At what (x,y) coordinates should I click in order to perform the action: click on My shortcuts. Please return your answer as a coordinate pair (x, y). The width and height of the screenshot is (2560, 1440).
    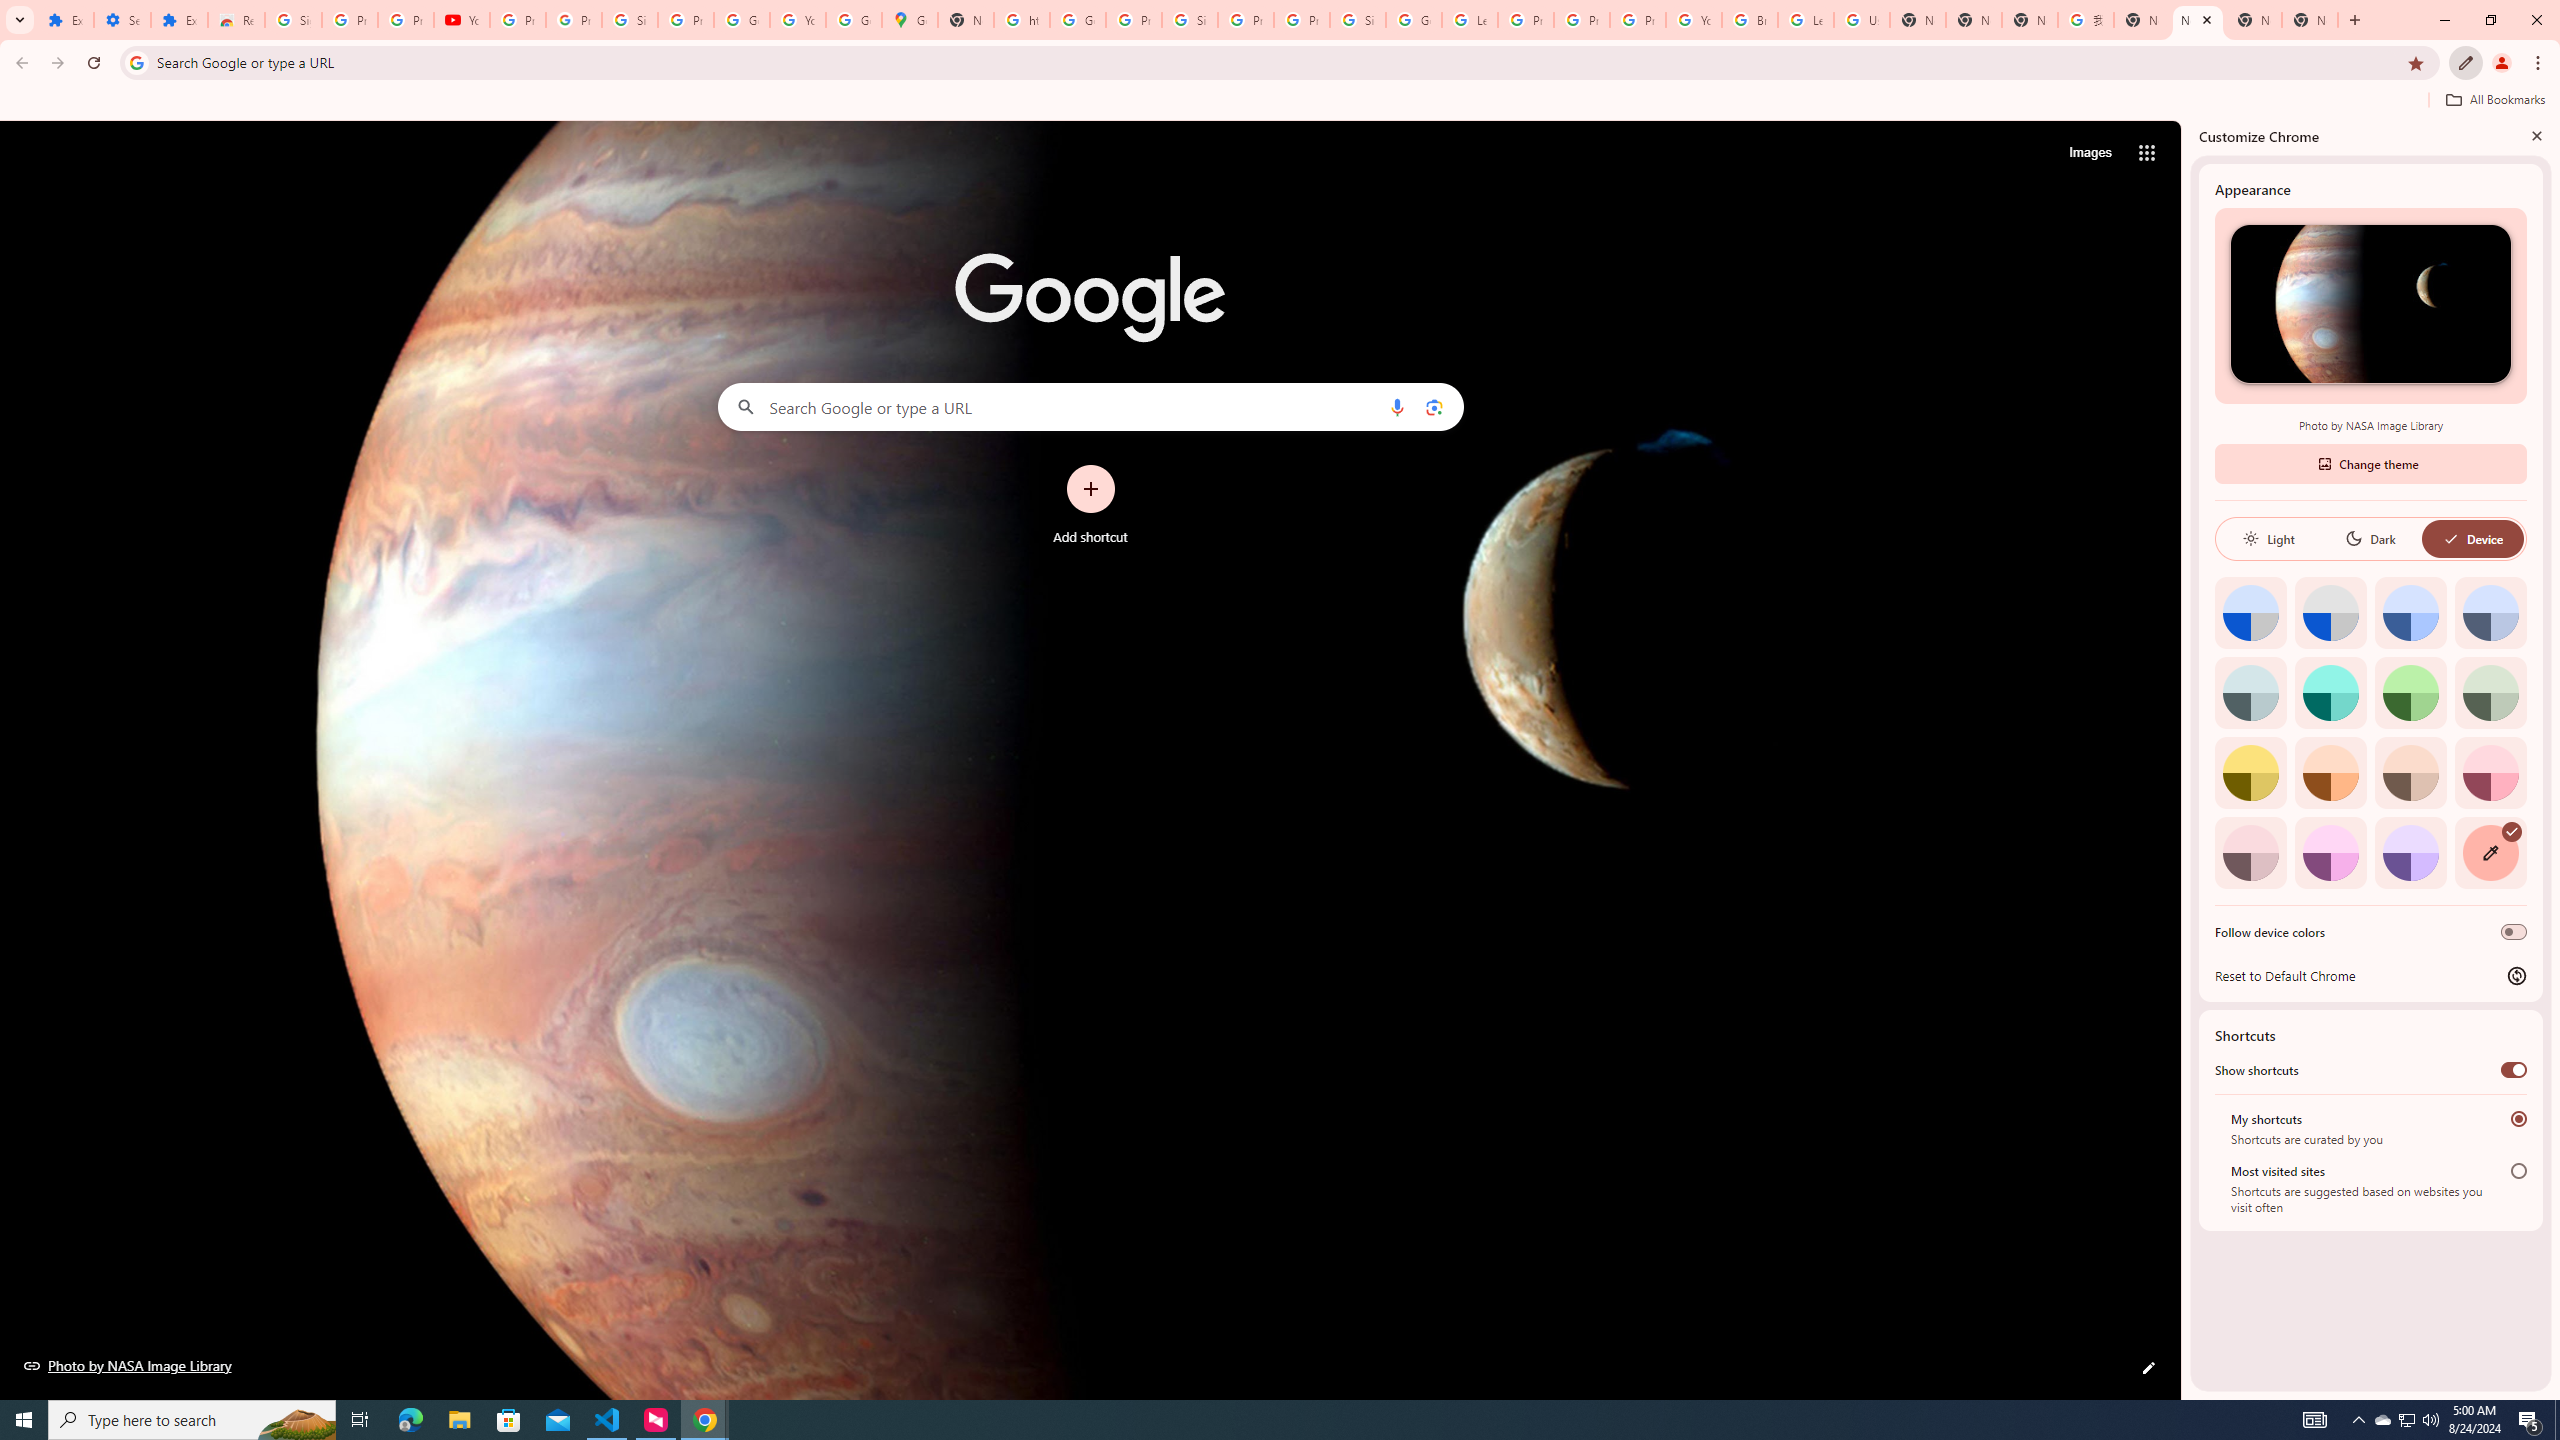
    Looking at the image, I should click on (2518, 1118).